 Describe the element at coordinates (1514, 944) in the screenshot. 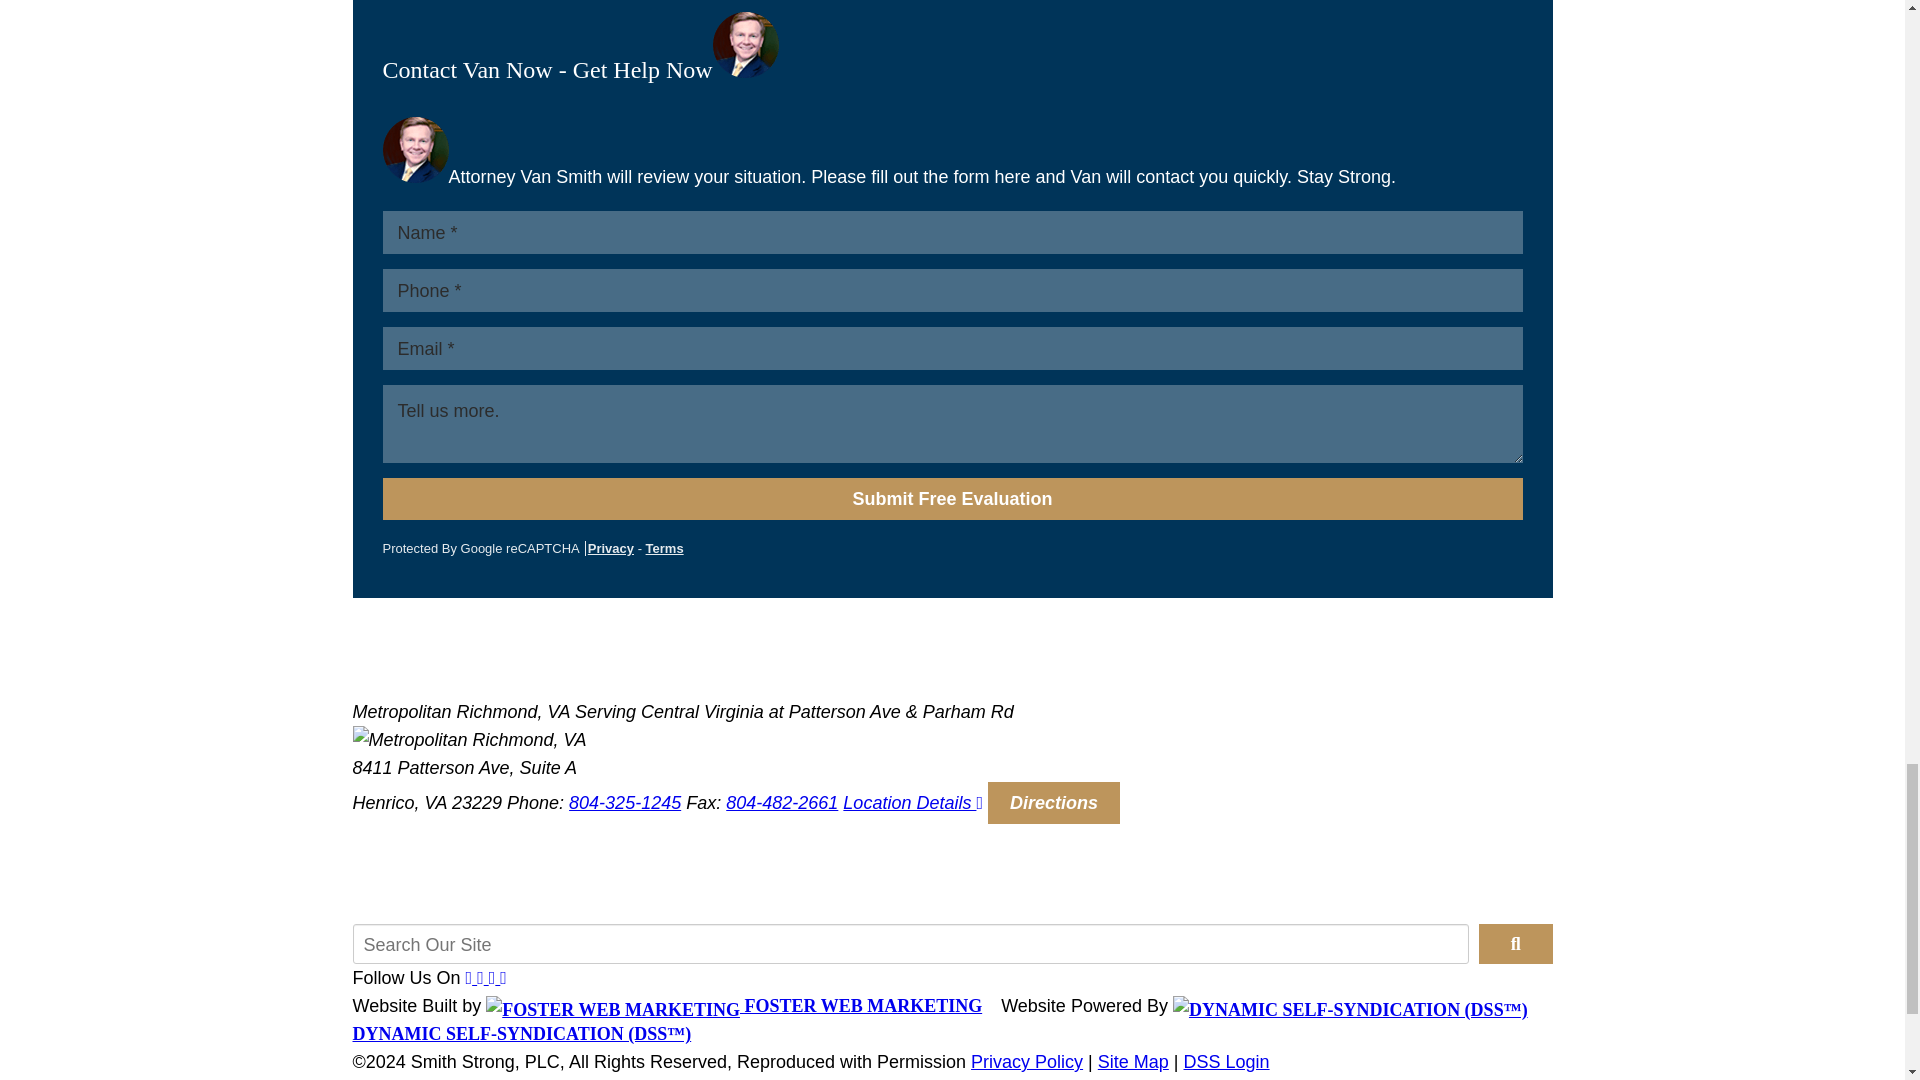

I see `Search` at that location.